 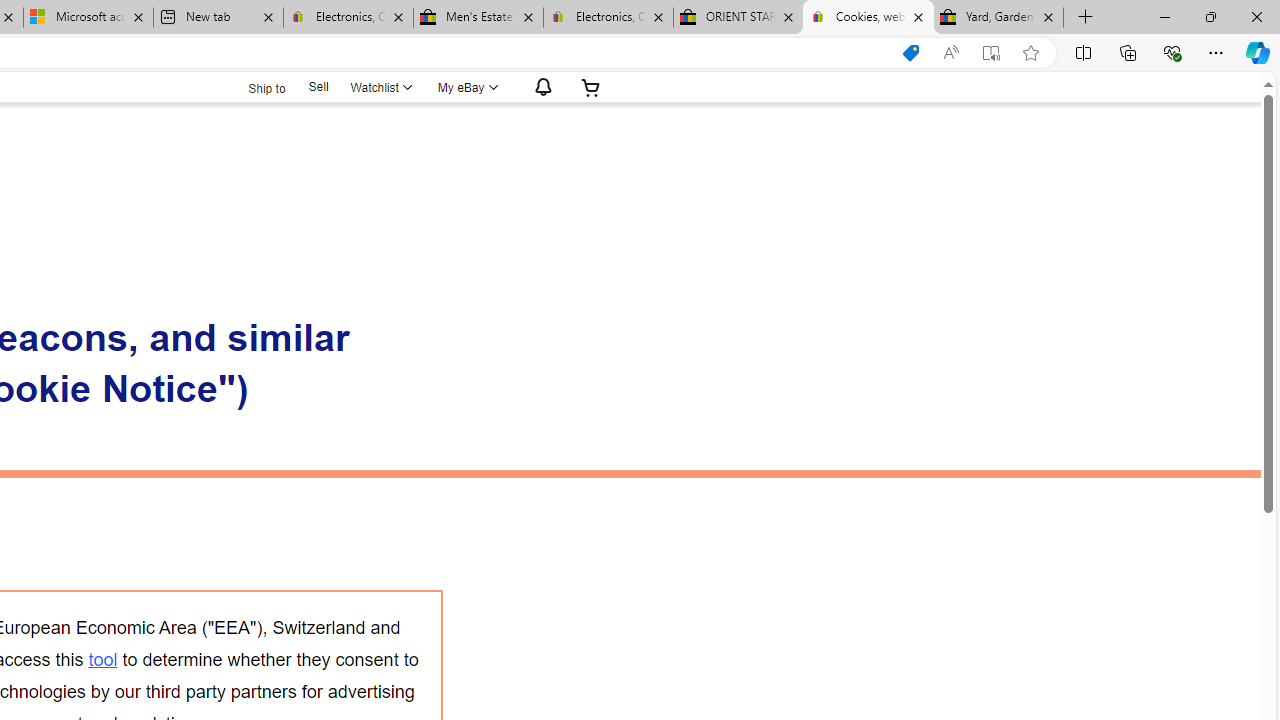 What do you see at coordinates (591, 87) in the screenshot?
I see `Your shopping cart` at bounding box center [591, 87].